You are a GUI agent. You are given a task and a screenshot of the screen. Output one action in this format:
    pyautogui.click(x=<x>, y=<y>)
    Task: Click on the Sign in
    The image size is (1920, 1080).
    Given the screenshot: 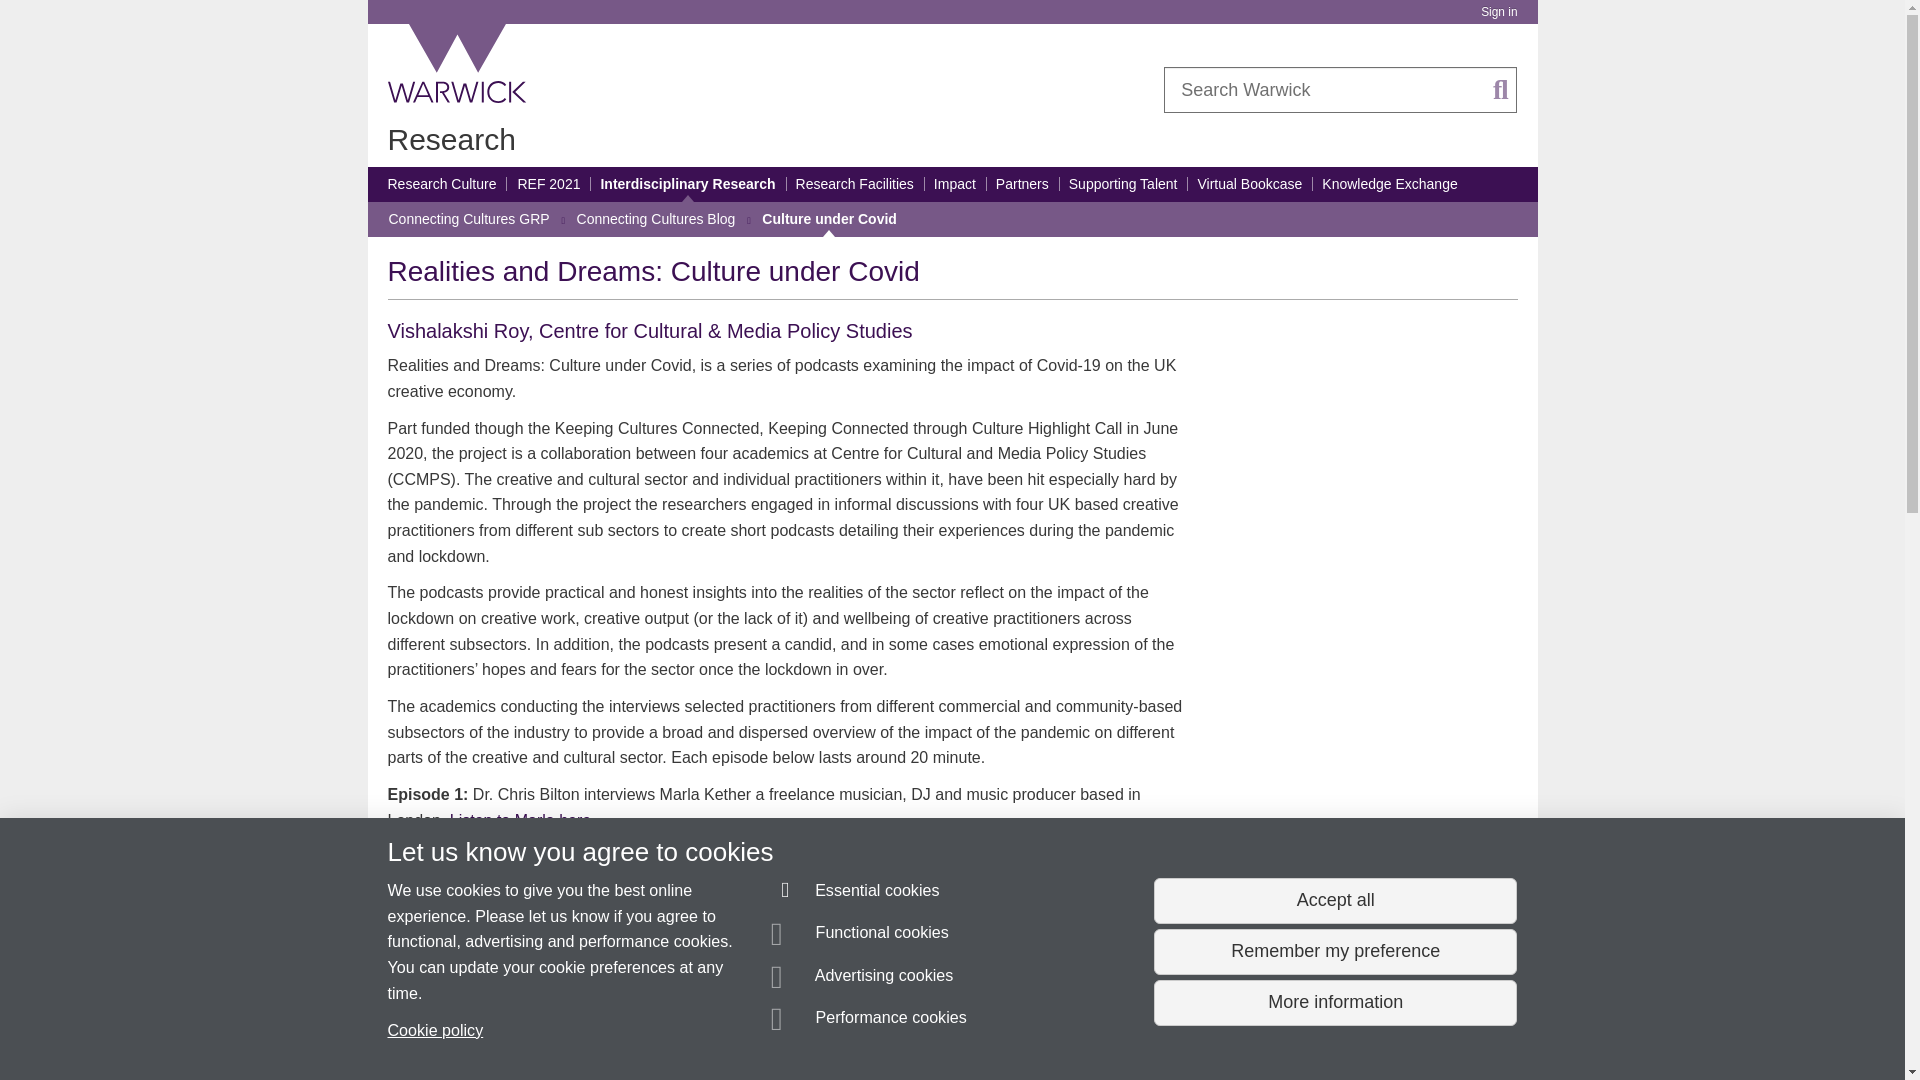 What is the action you would take?
    pyautogui.click(x=1498, y=12)
    